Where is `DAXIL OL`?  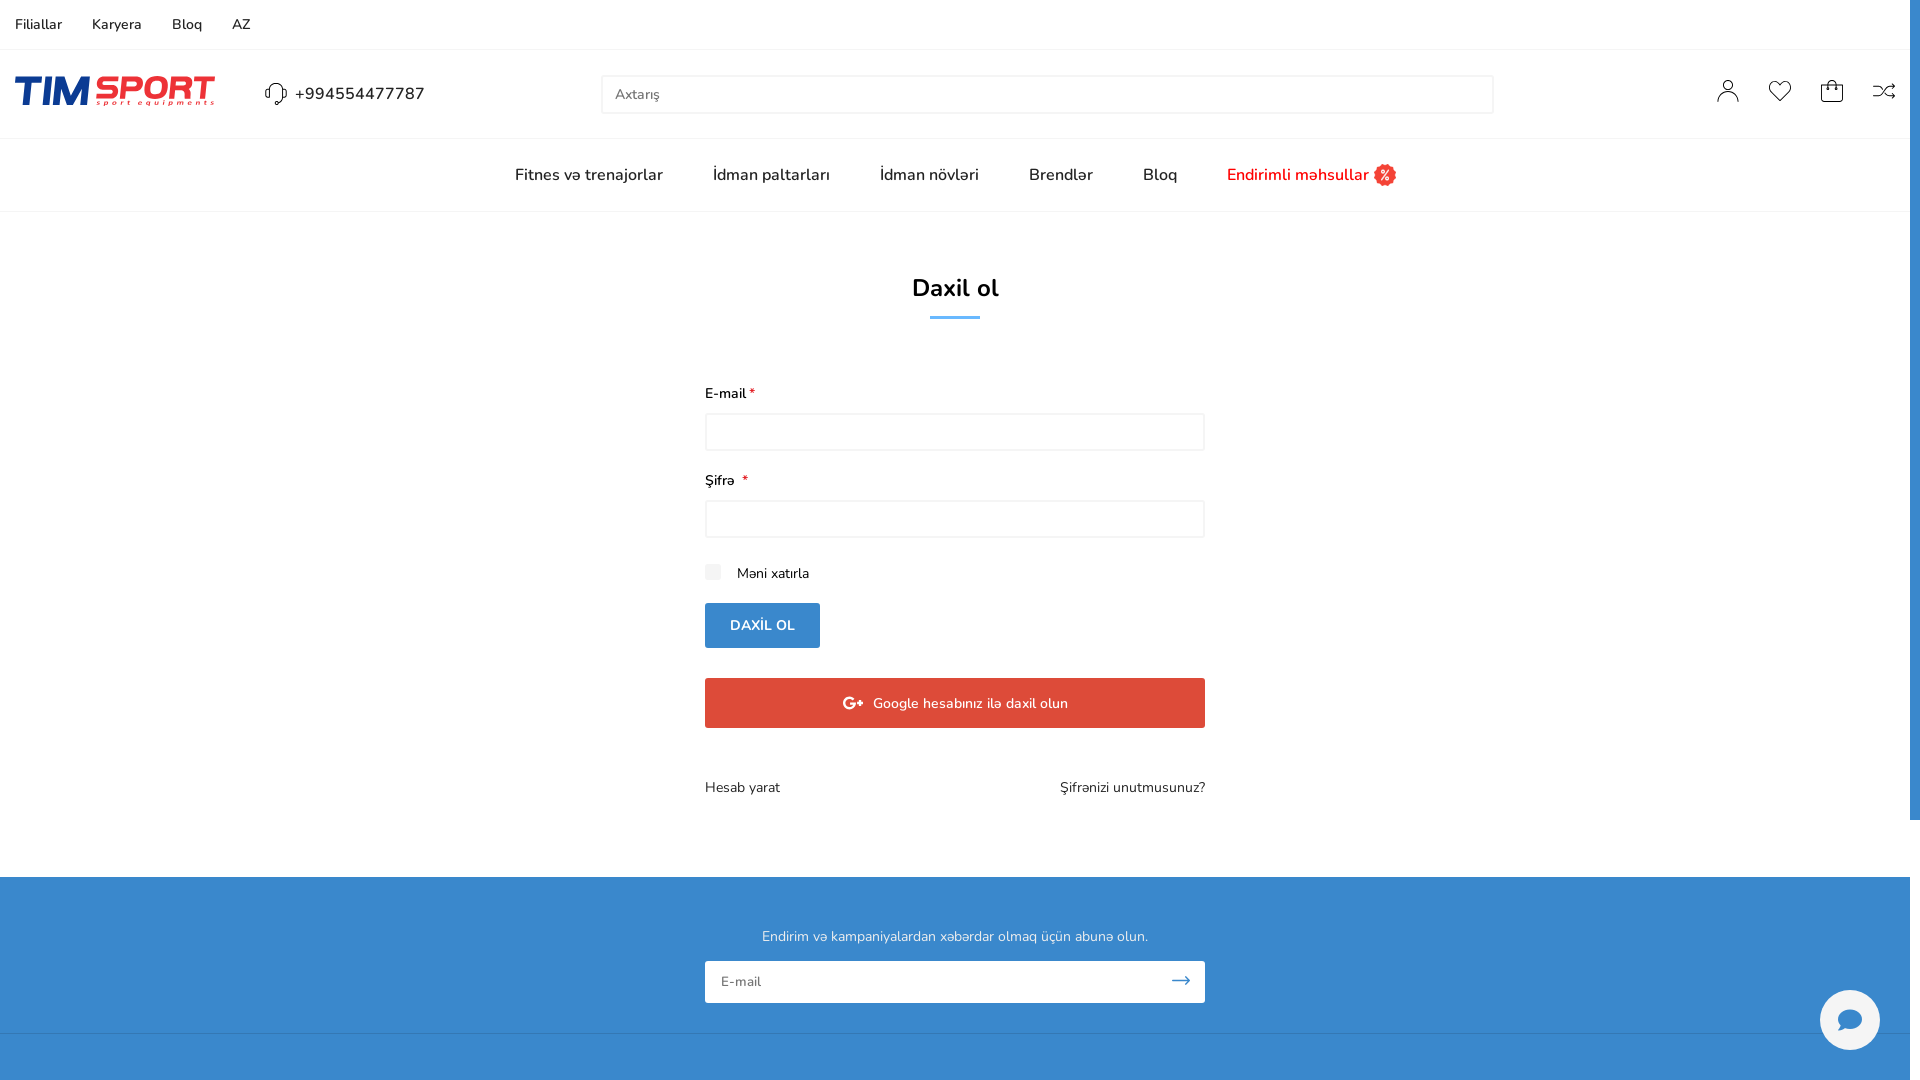 DAXIL OL is located at coordinates (762, 626).